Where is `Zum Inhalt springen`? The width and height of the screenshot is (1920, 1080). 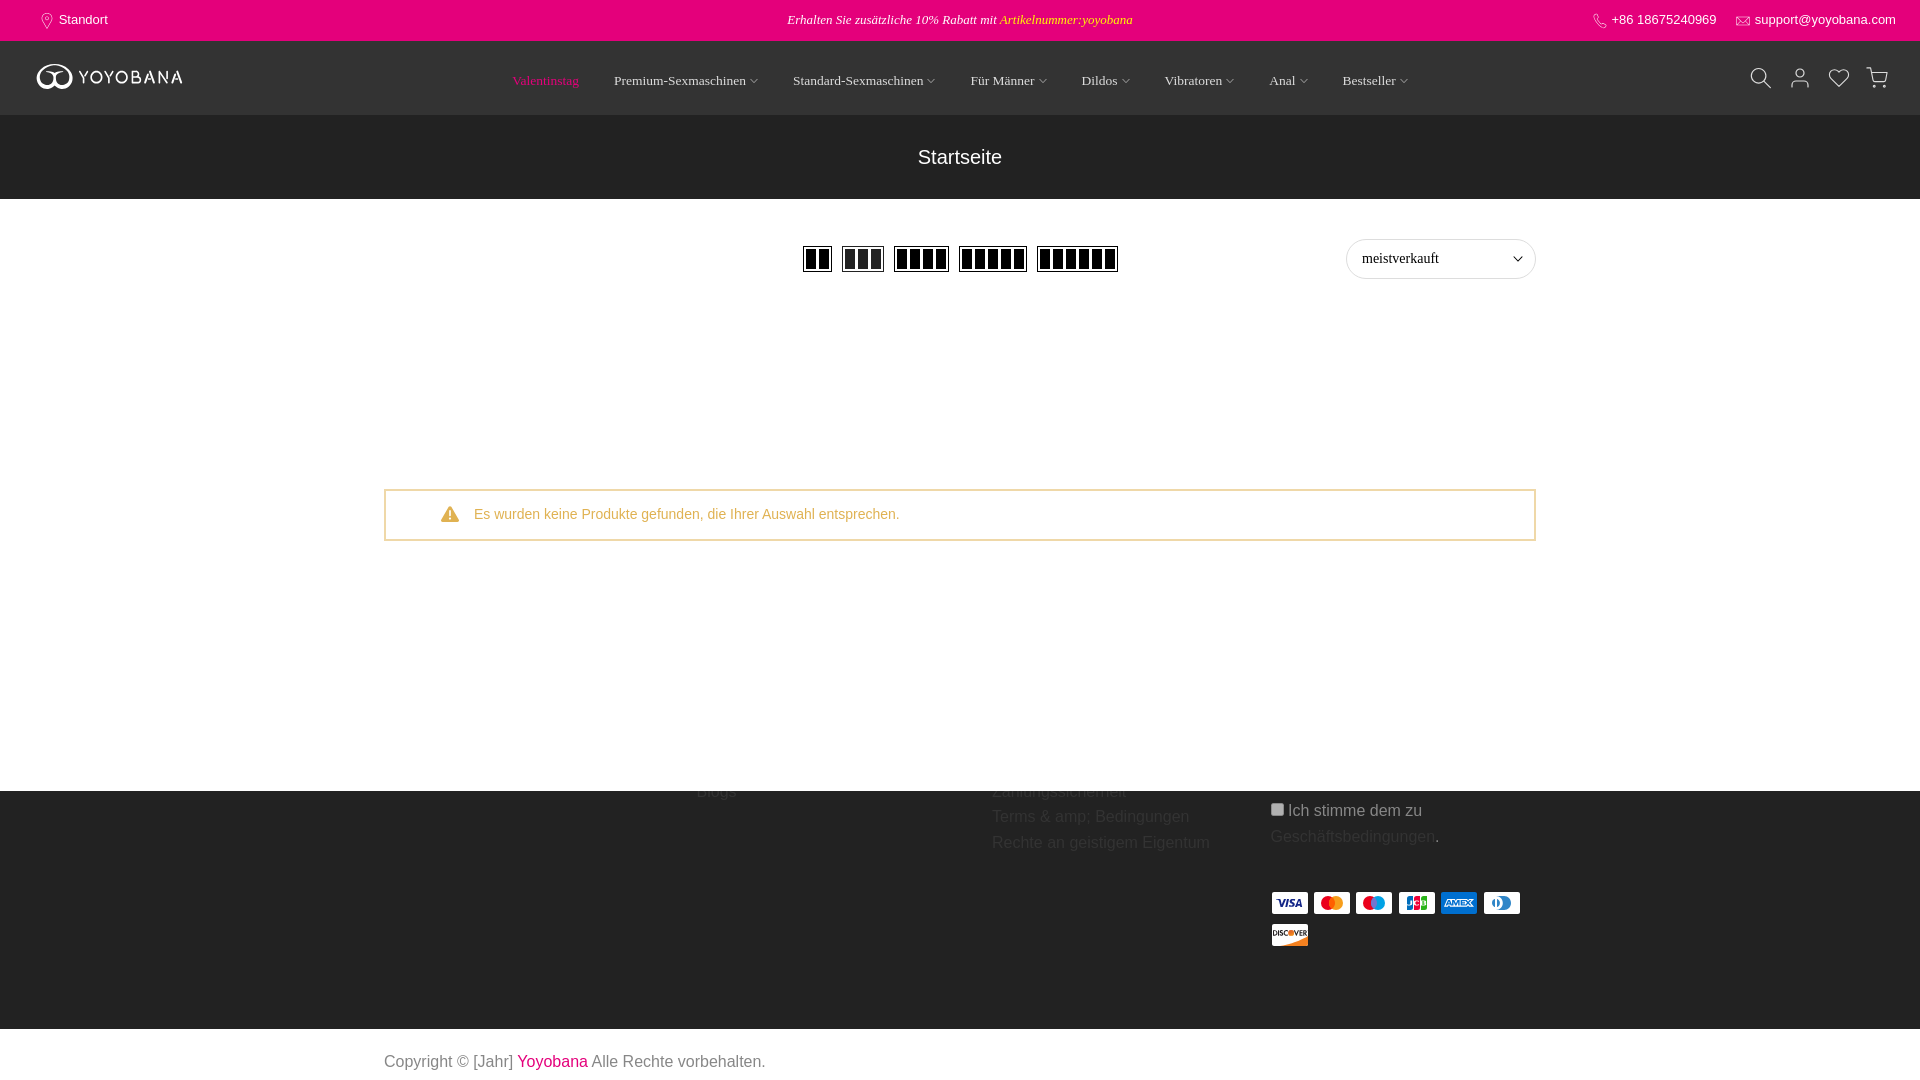
Zum Inhalt springen is located at coordinates (14, 10).